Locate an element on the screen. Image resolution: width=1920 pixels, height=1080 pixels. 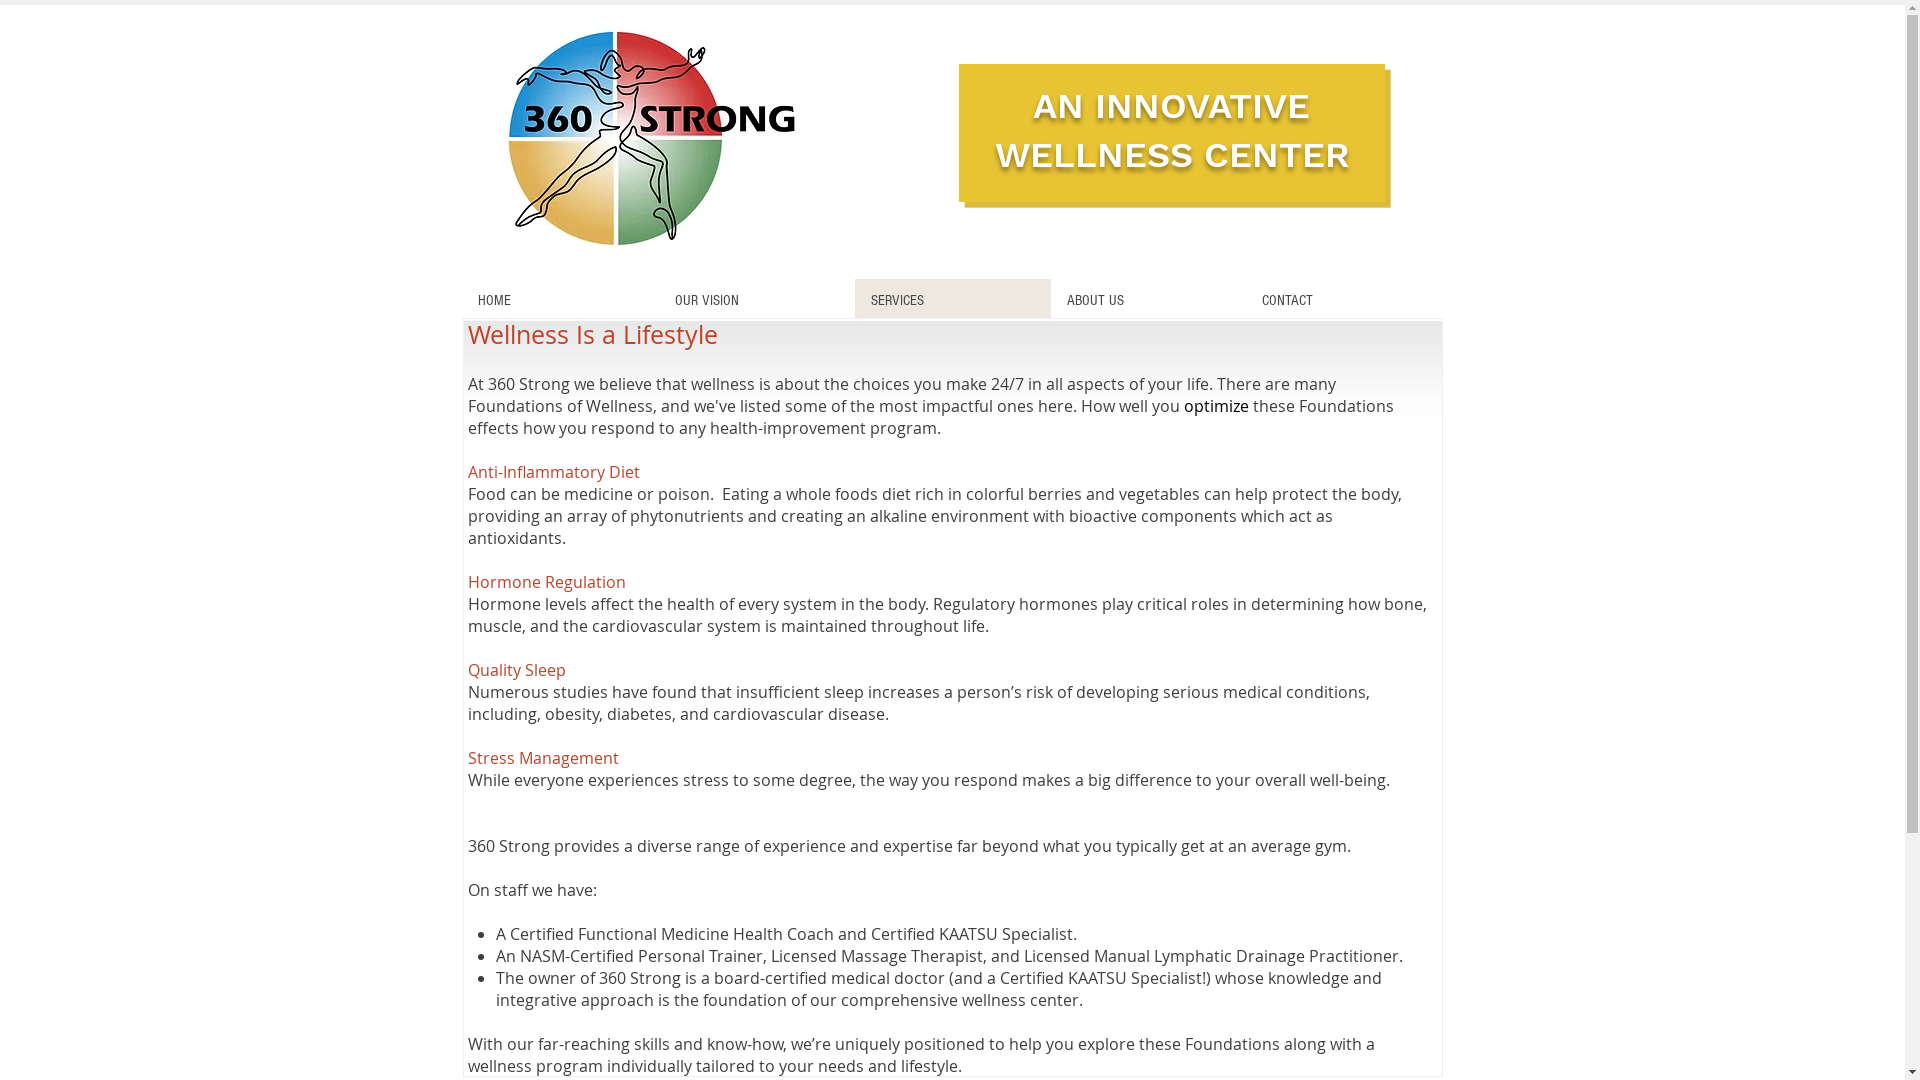
HOME is located at coordinates (560, 301).